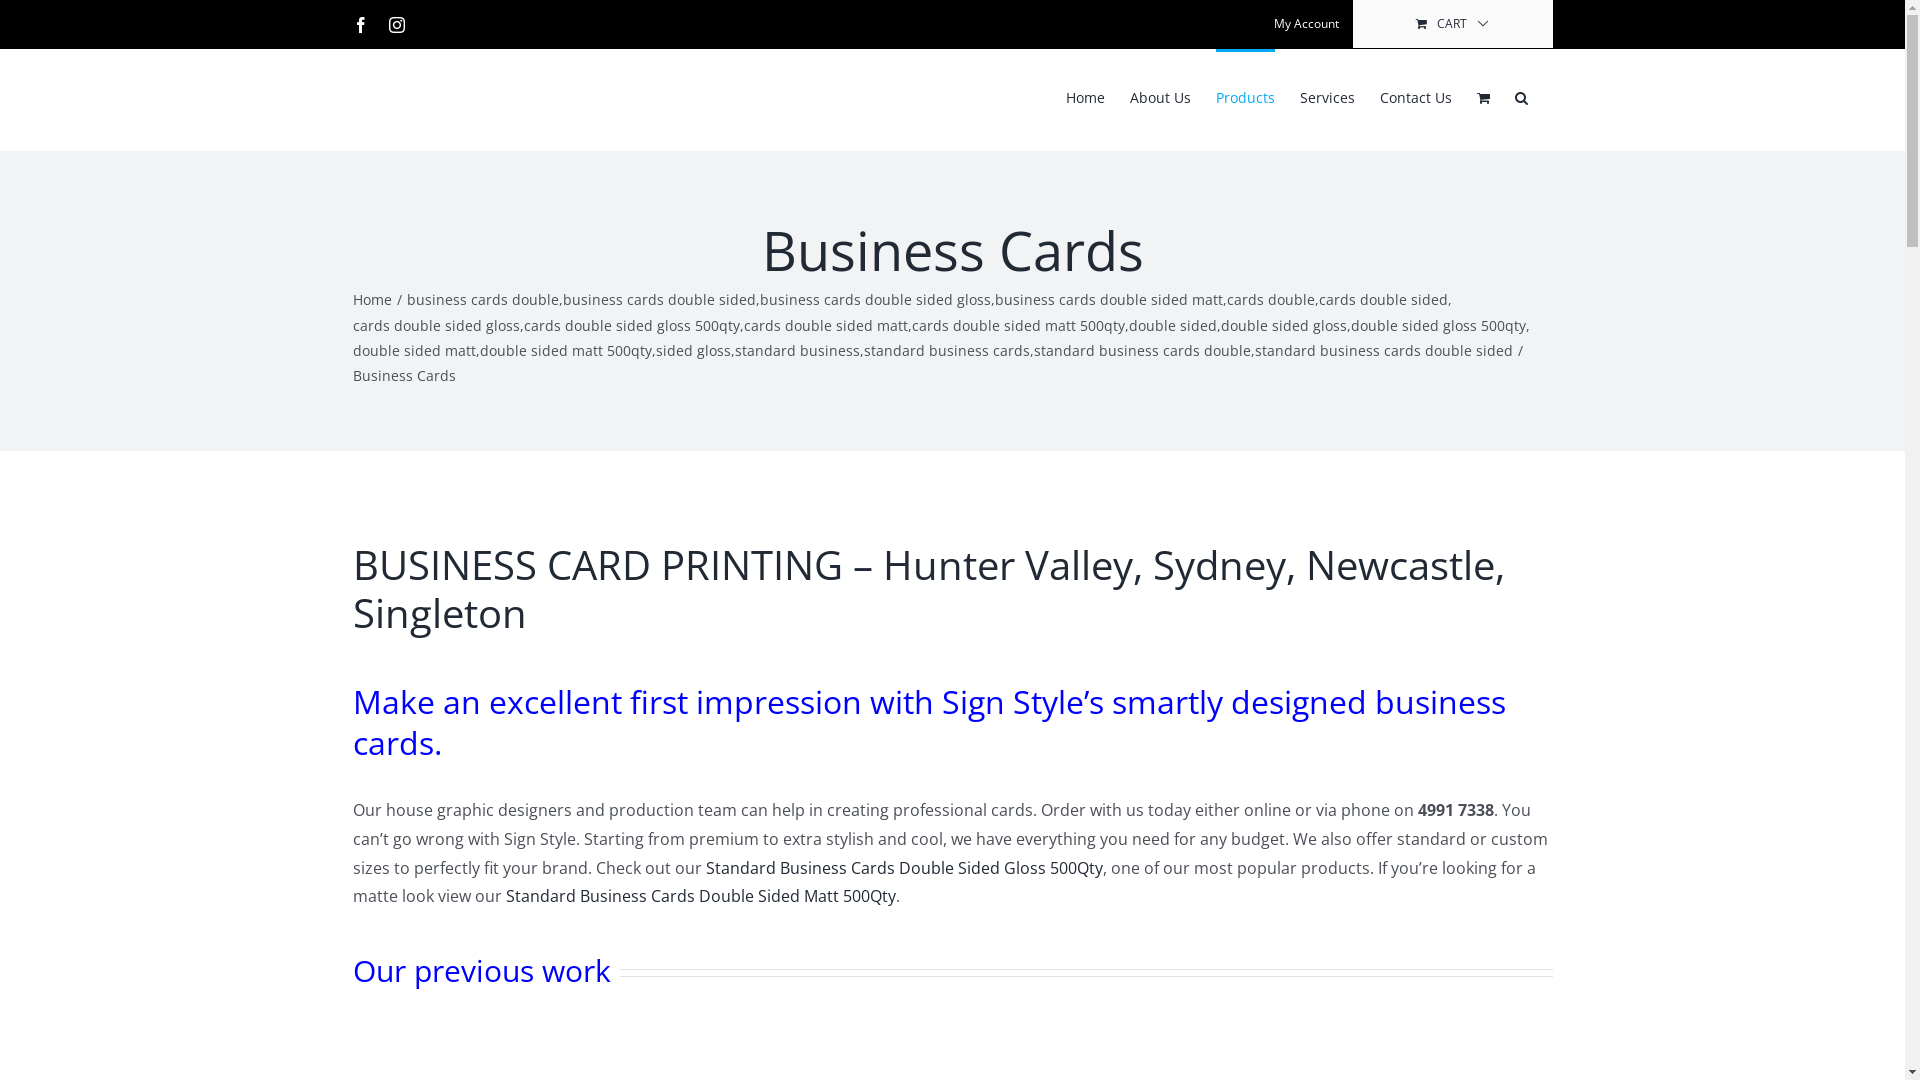 The image size is (1920, 1080). What do you see at coordinates (876, 300) in the screenshot?
I see `business cards double sided gloss` at bounding box center [876, 300].